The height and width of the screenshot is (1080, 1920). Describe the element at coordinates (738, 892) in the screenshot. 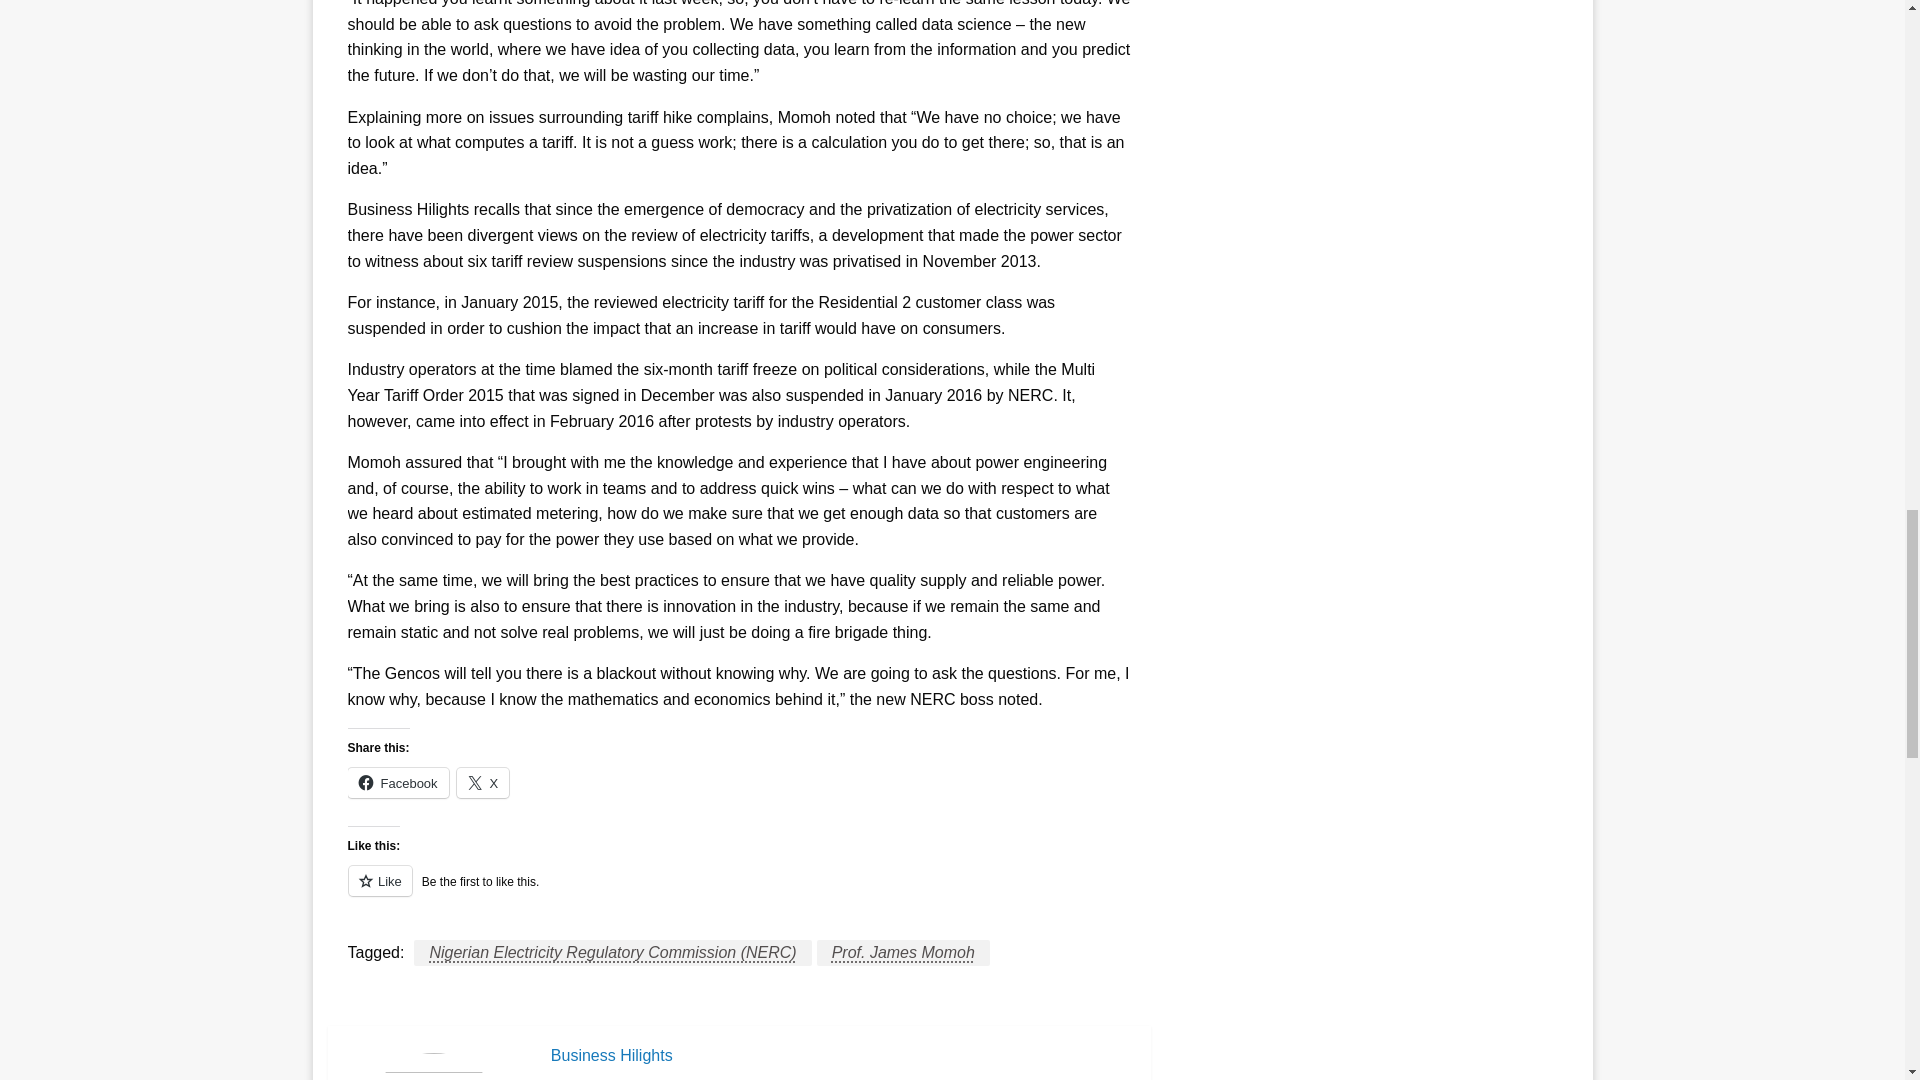

I see `Like or Reblog` at that location.